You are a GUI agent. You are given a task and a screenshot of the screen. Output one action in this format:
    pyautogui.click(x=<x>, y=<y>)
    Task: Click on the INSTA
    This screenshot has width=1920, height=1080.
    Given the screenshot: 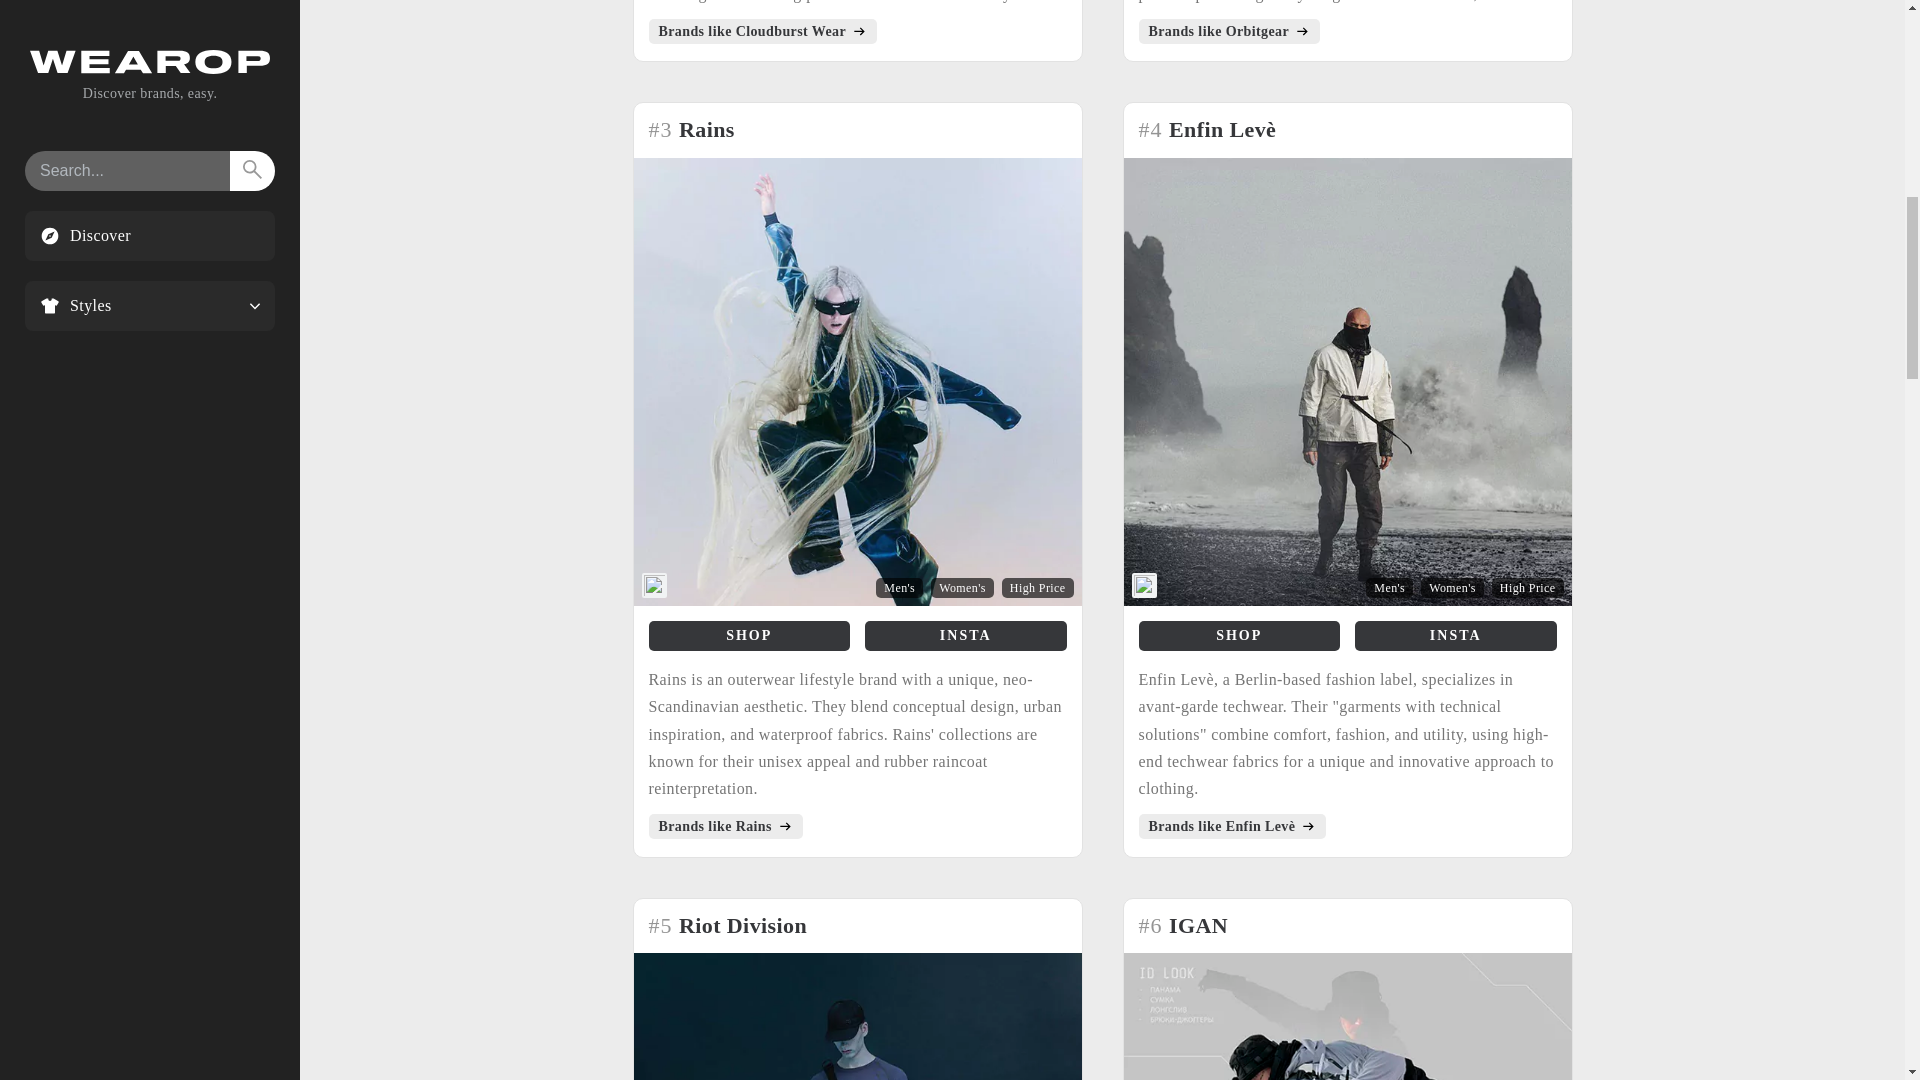 What is the action you would take?
    pyautogui.click(x=1456, y=636)
    